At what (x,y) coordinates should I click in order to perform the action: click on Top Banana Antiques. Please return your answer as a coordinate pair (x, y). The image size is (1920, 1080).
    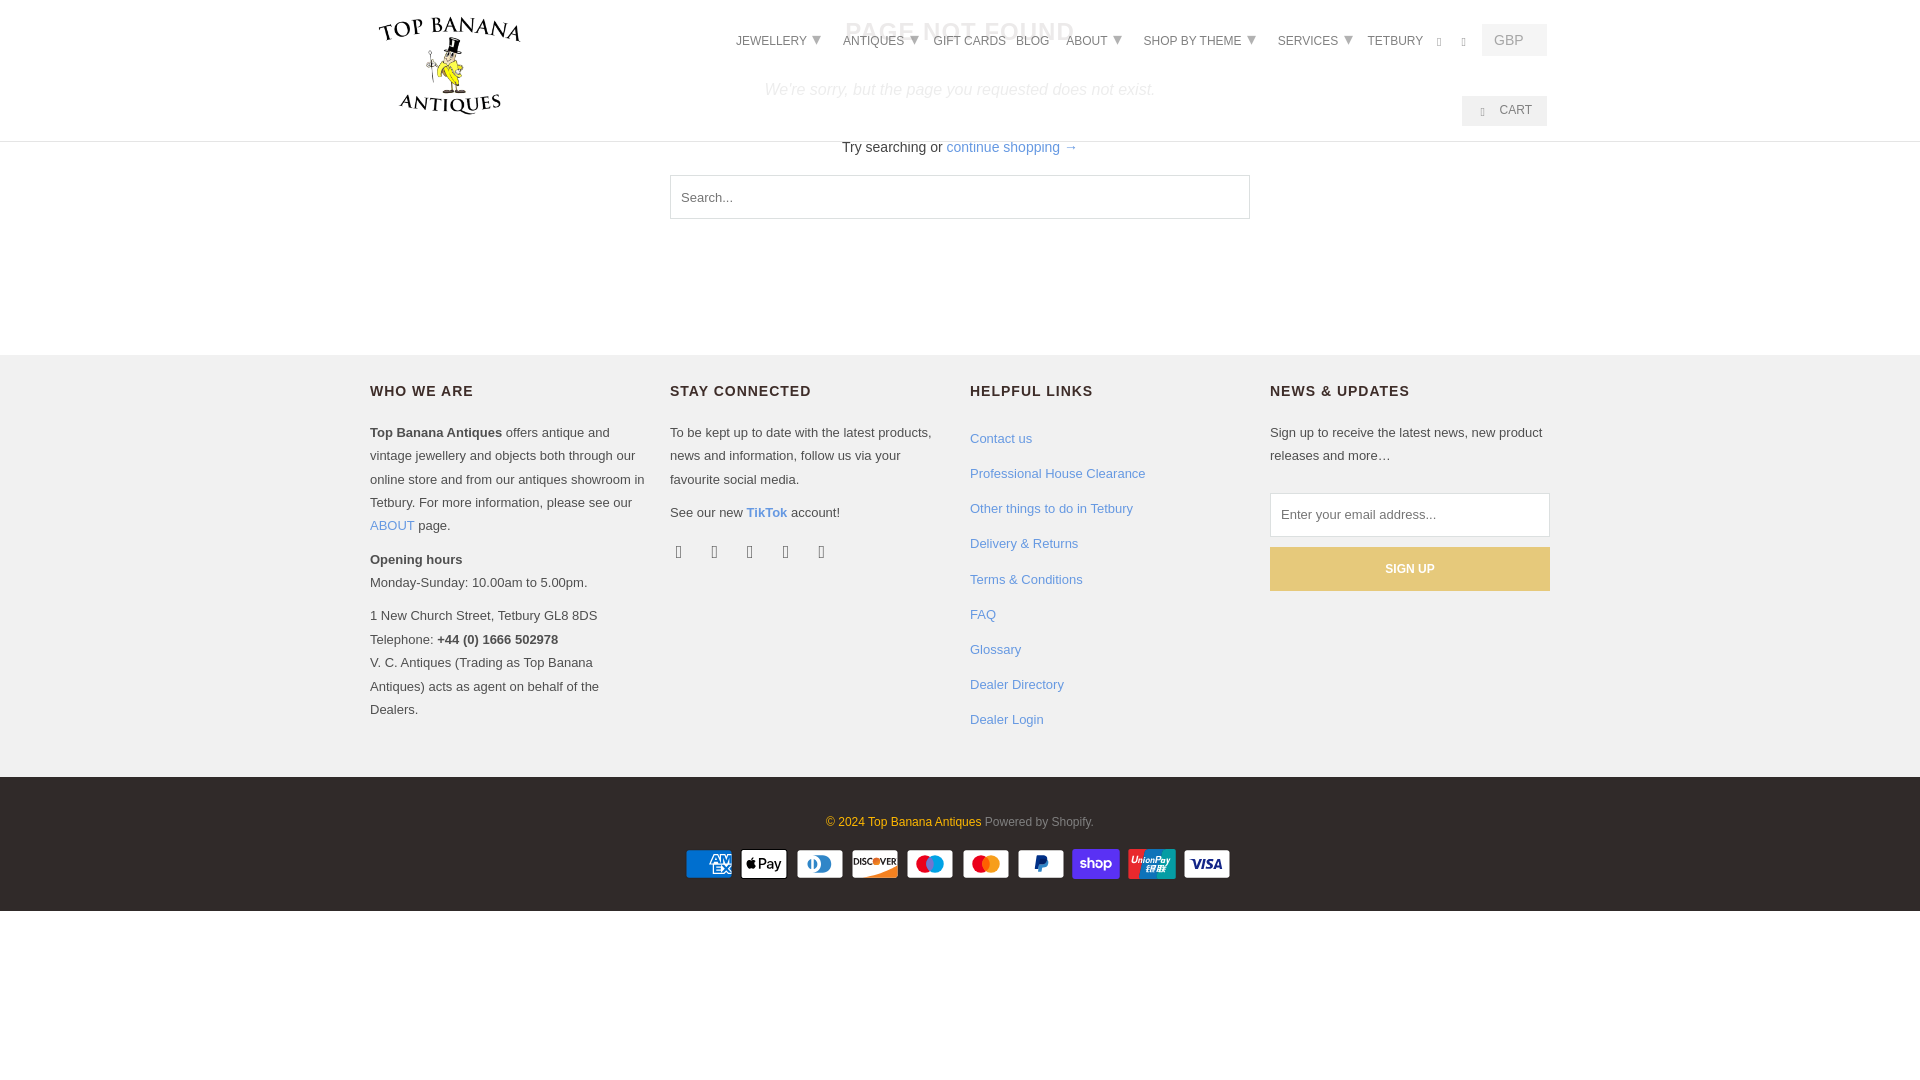
    Looking at the image, I should click on (450, 66).